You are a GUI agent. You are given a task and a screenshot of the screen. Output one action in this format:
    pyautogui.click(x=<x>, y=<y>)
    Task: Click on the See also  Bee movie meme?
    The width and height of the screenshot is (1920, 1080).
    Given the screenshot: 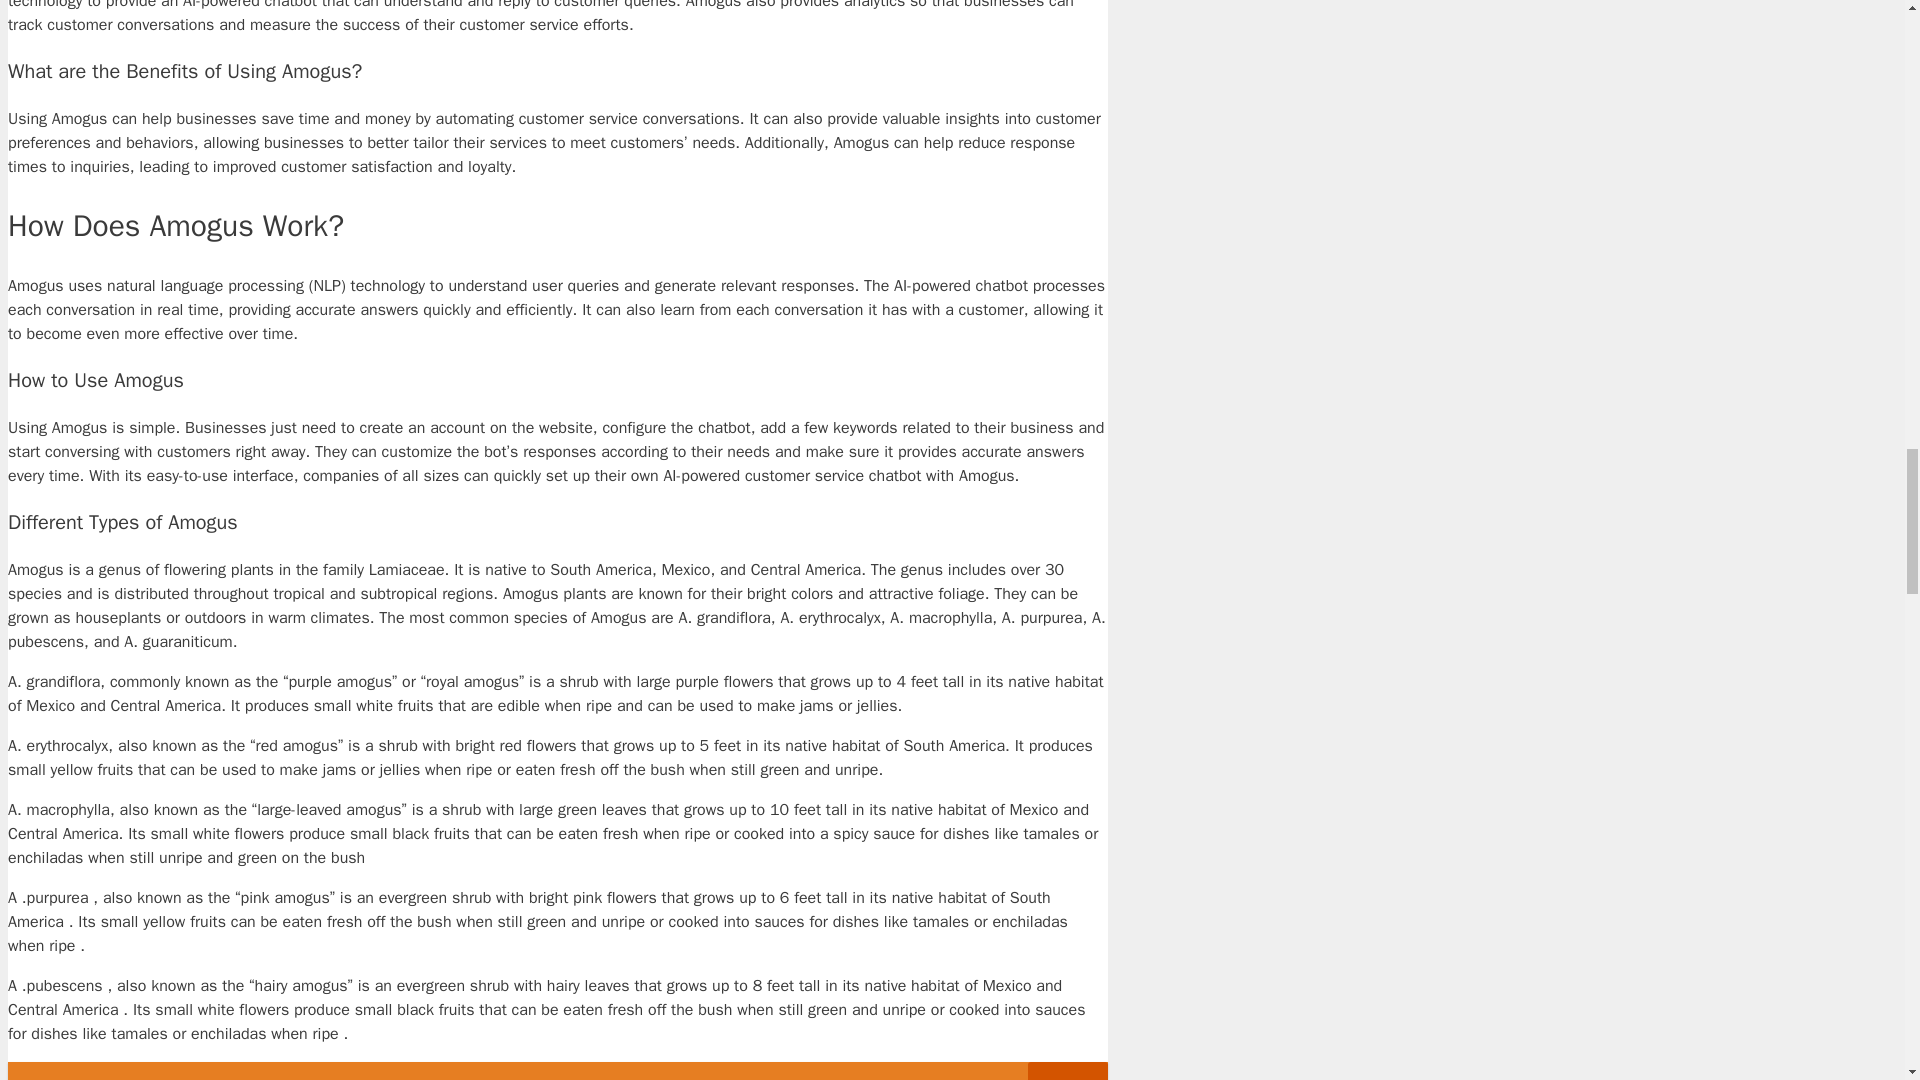 What is the action you would take?
    pyautogui.click(x=557, y=1070)
    